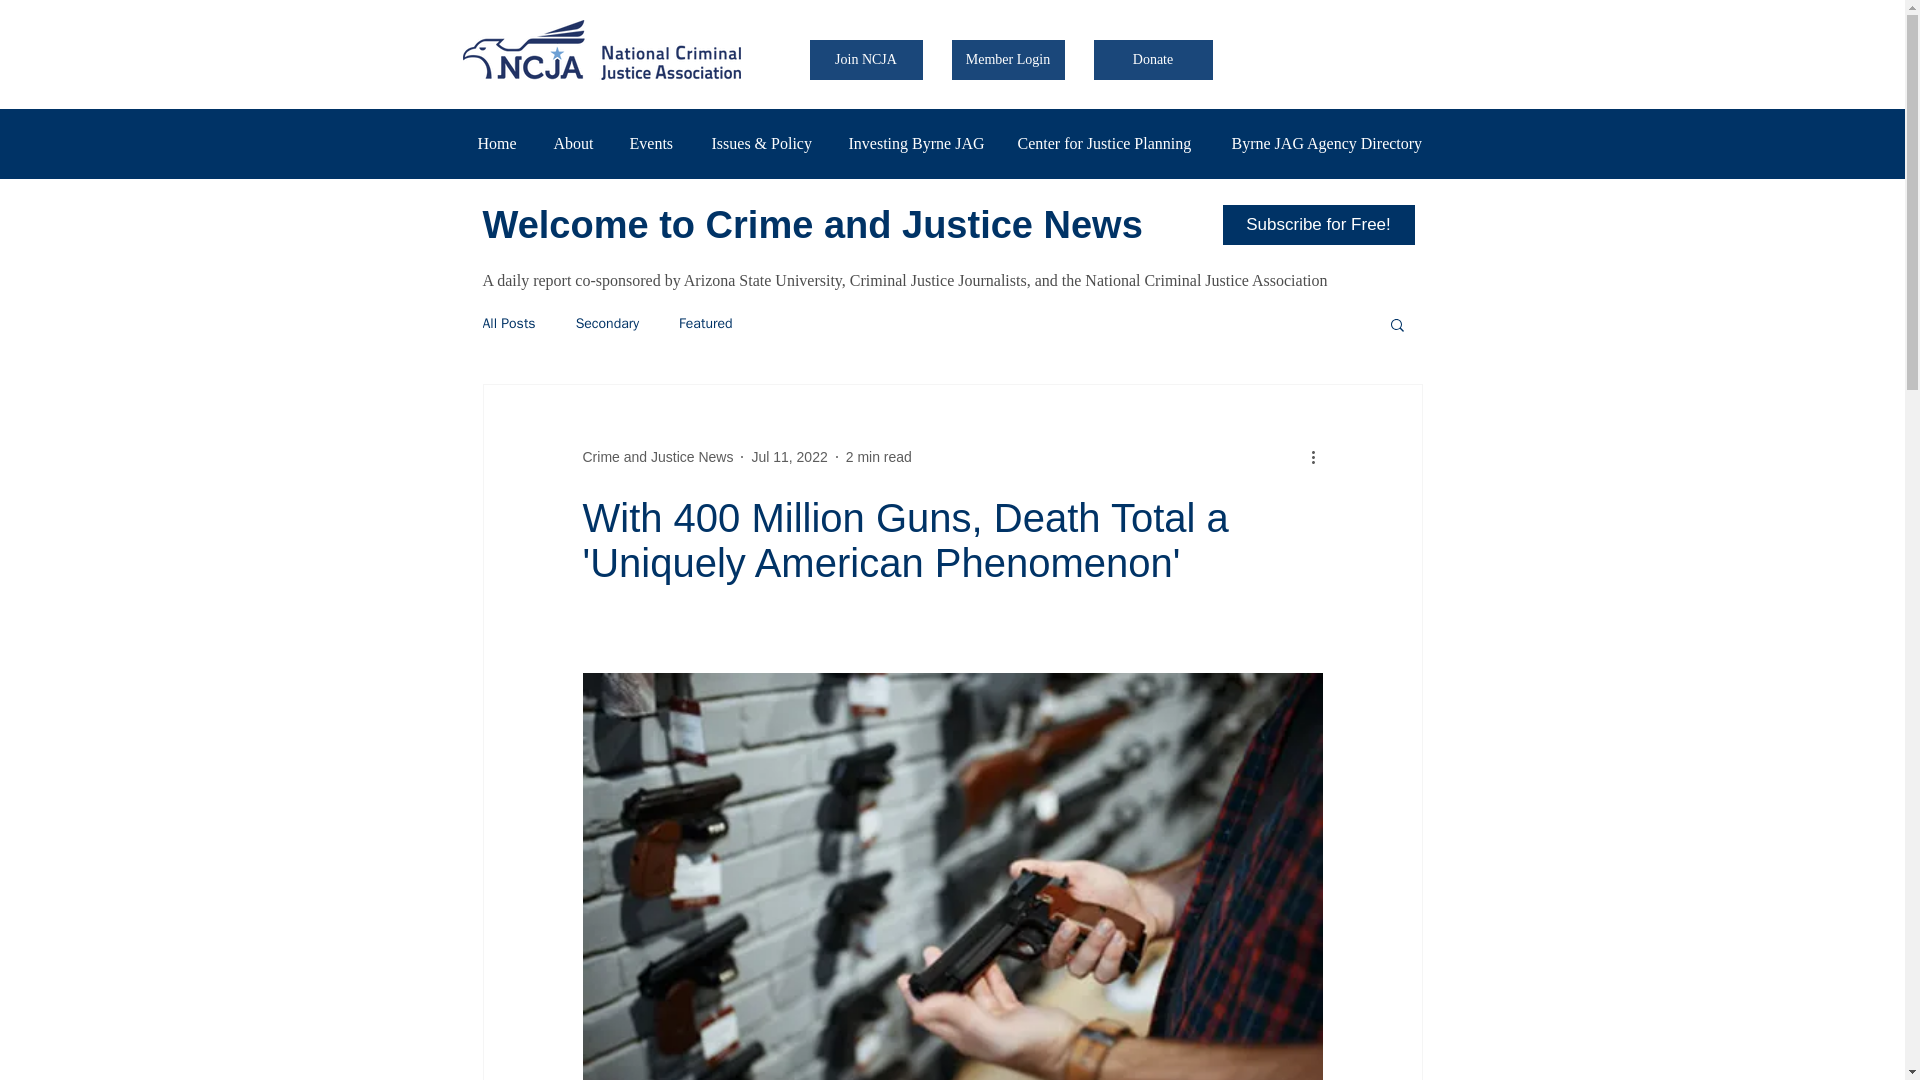 The image size is (1920, 1080). I want to click on Home, so click(500, 143).